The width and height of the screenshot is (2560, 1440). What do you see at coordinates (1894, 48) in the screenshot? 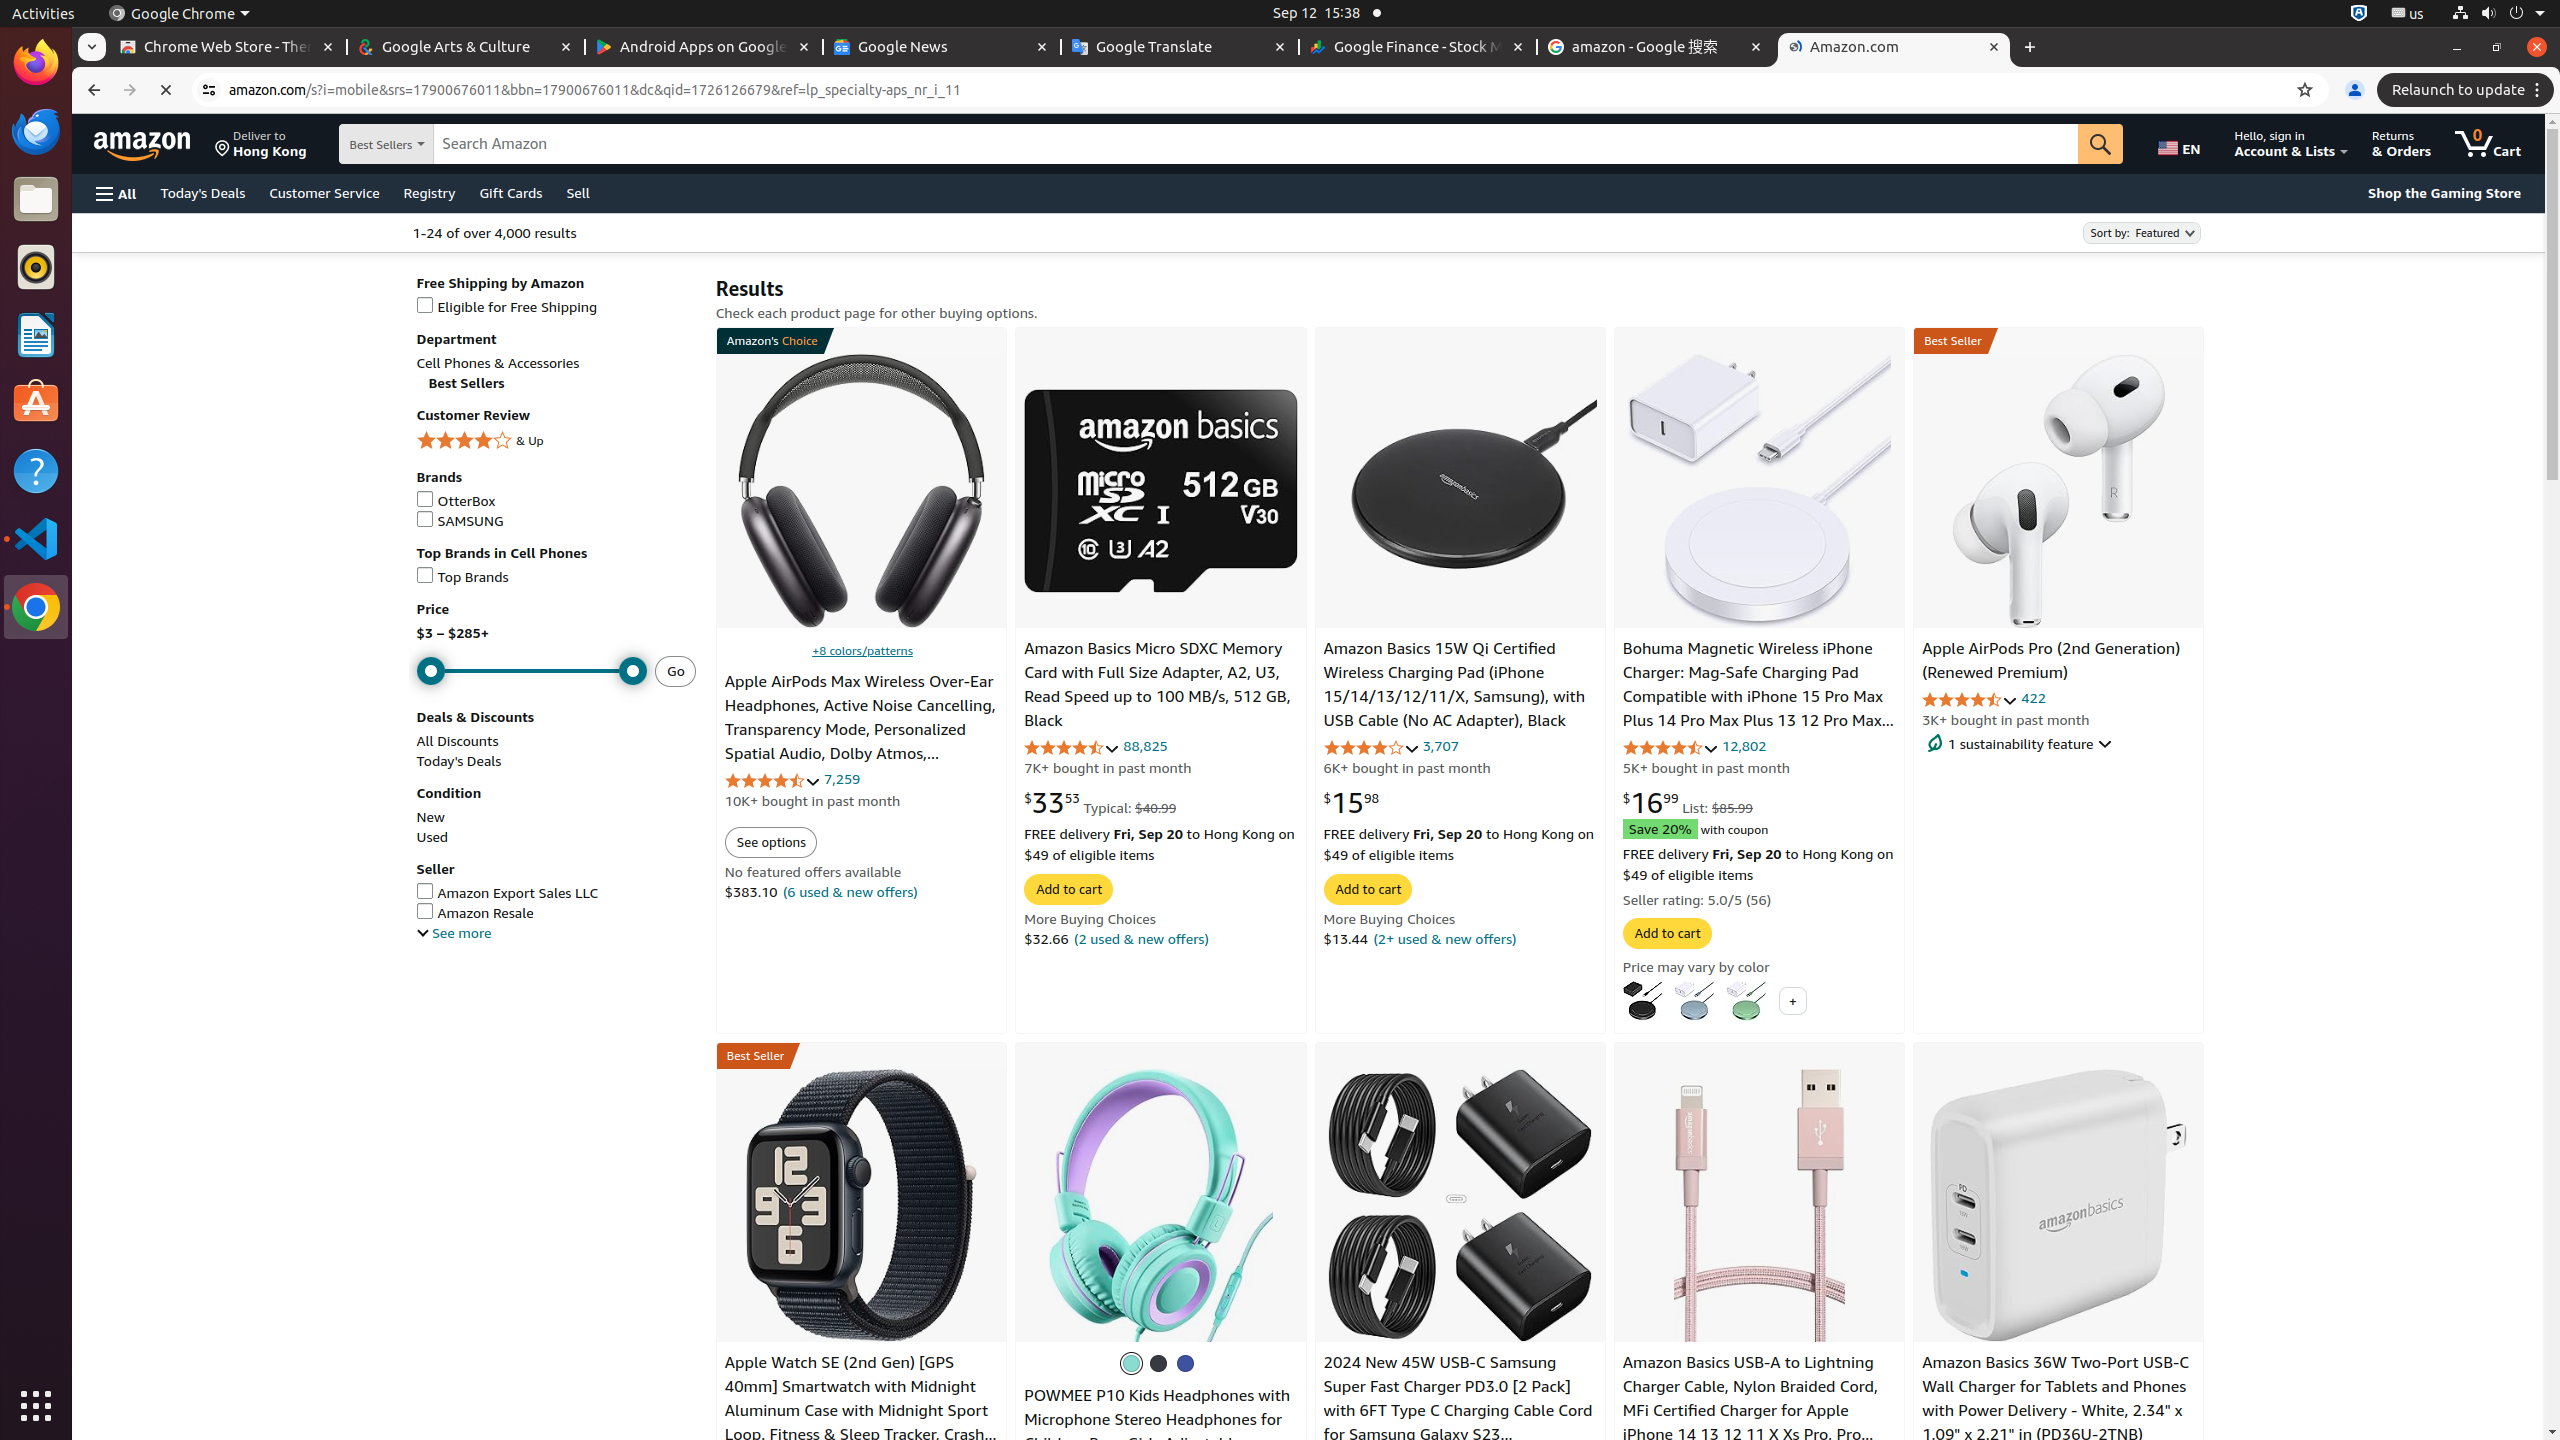
I see `Amazon.com` at bounding box center [1894, 48].